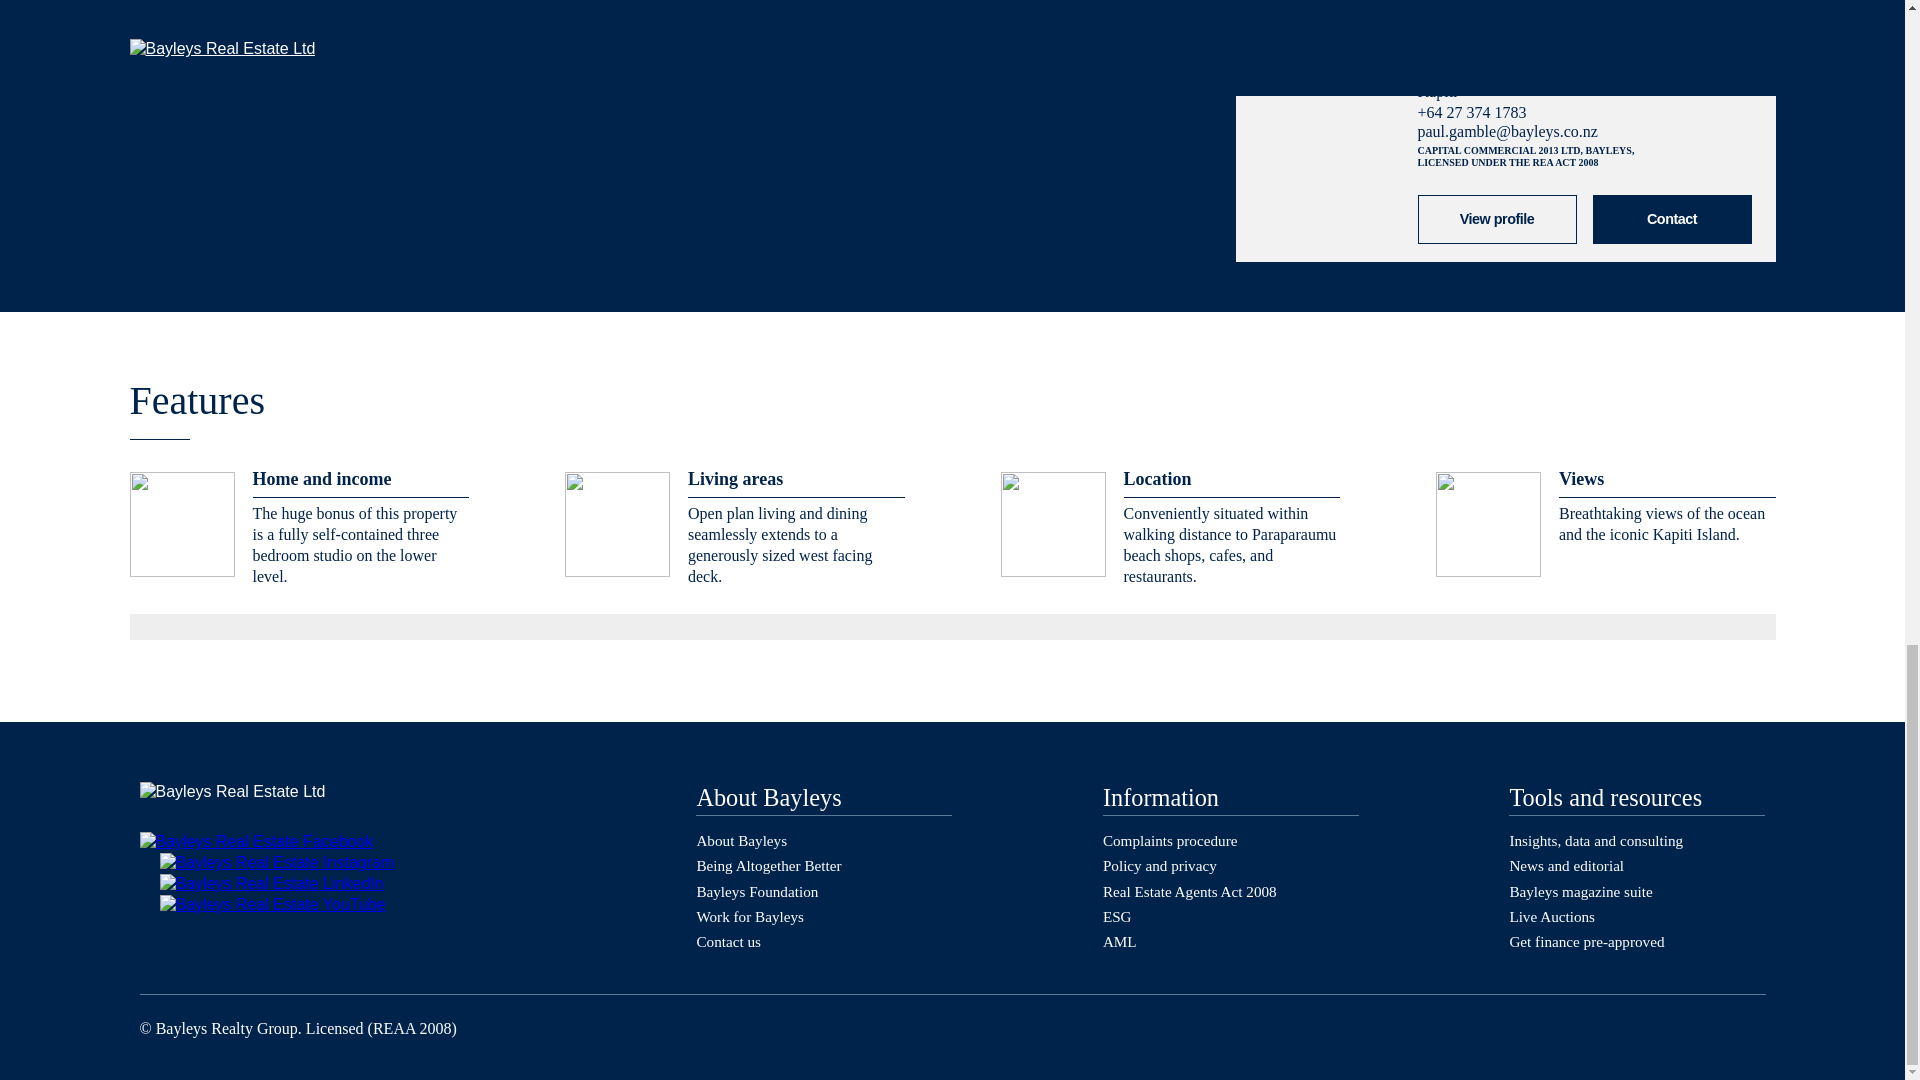 The image size is (1920, 1080). I want to click on Contact, so click(1671, 220).